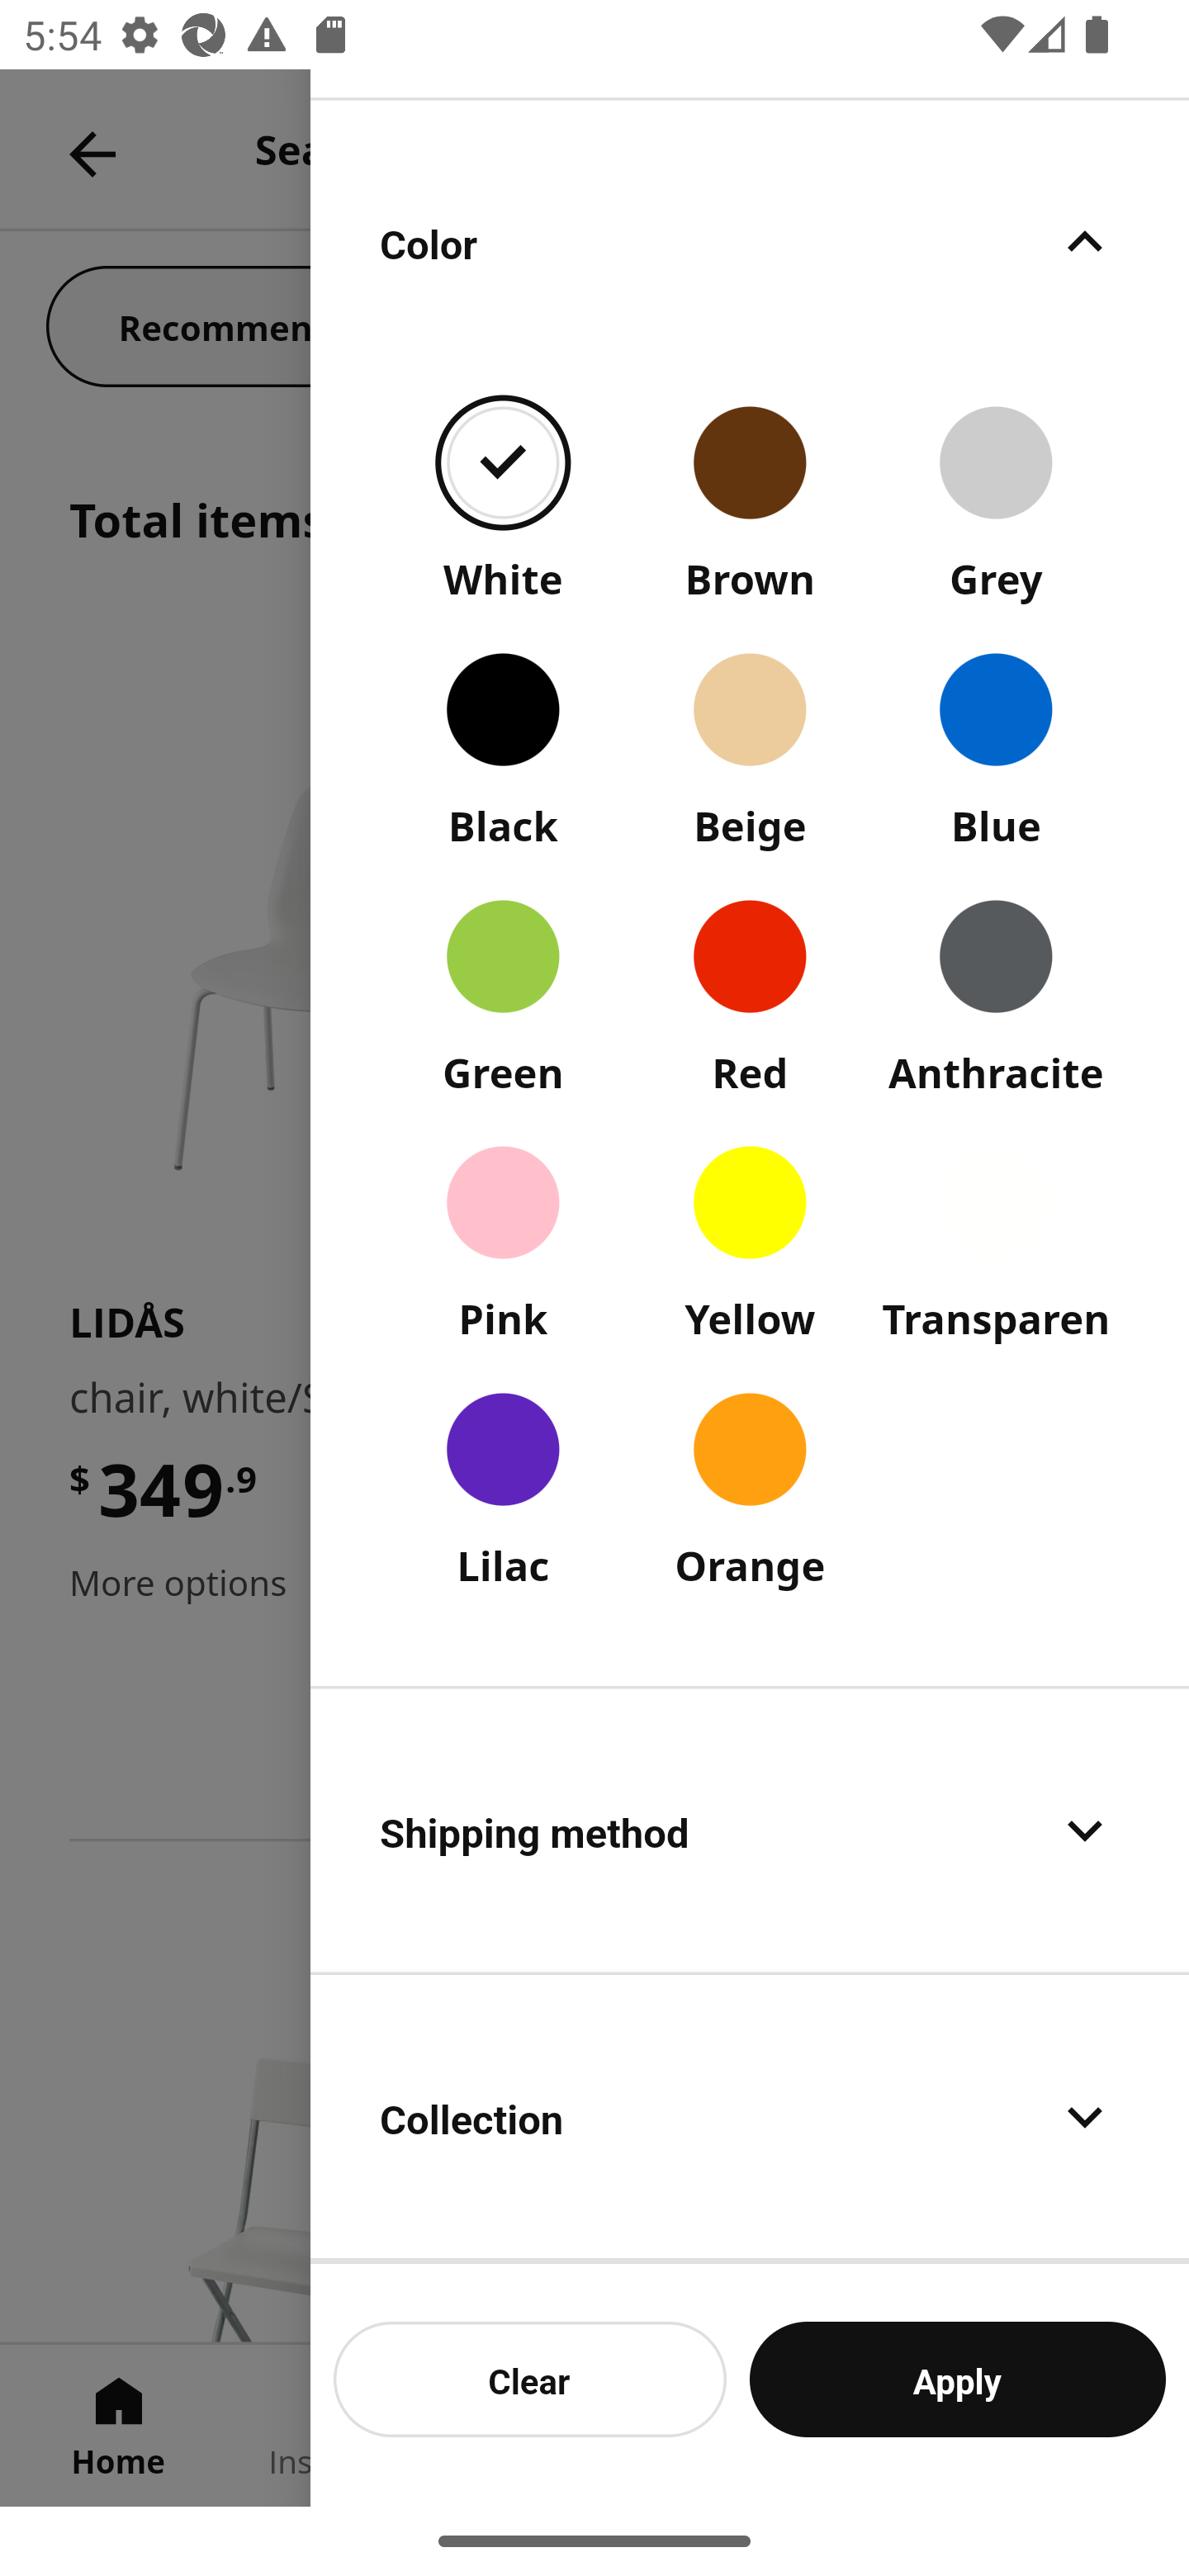 This screenshot has height=2576, width=1189. Describe the element at coordinates (530, 2379) in the screenshot. I see `Clear` at that location.